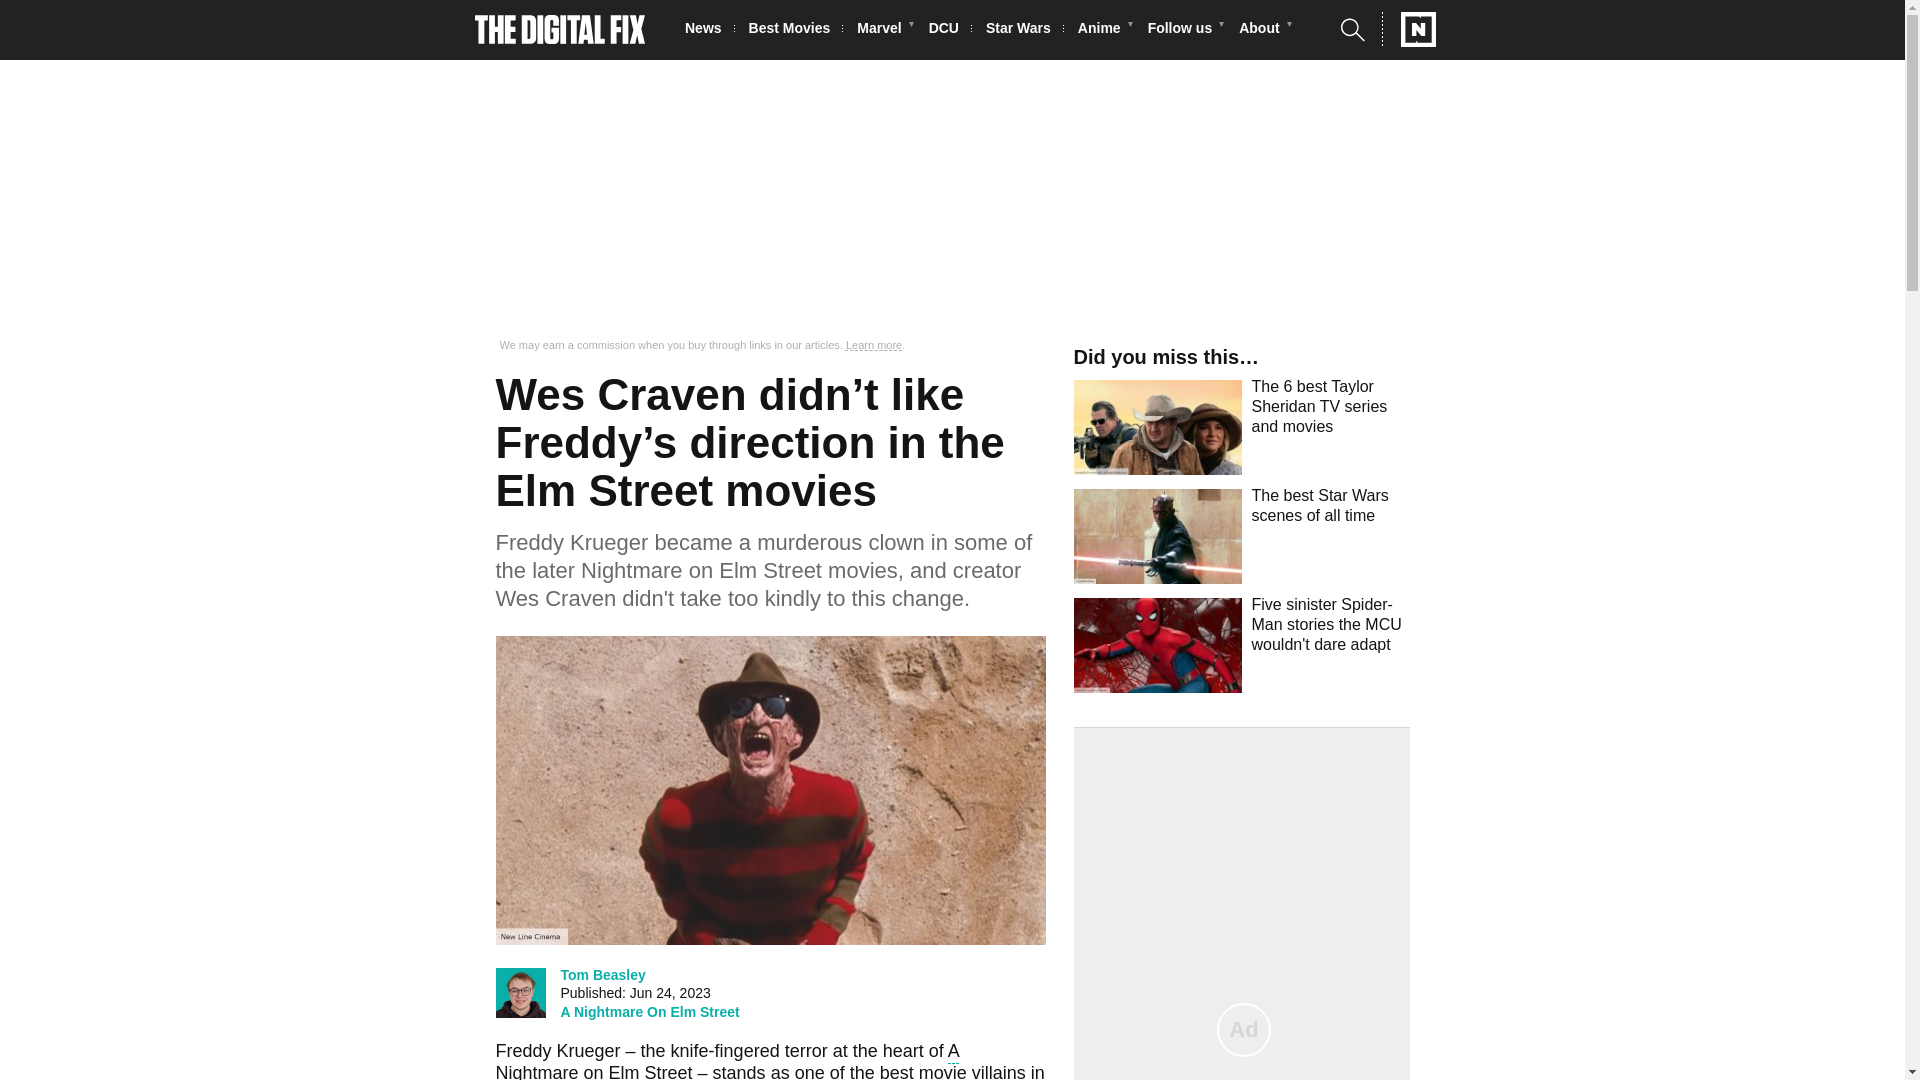 This screenshot has height=1080, width=1920. I want to click on Learn more, so click(874, 345).